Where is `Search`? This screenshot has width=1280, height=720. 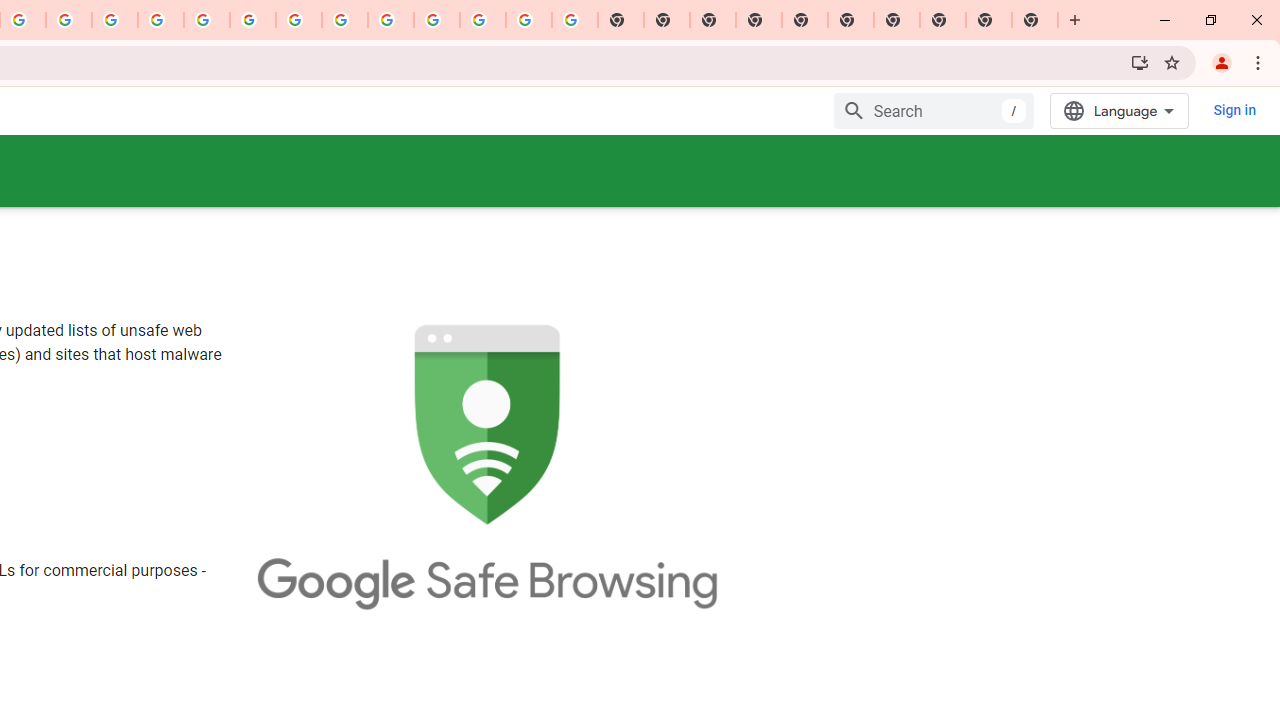 Search is located at coordinates (934, 110).